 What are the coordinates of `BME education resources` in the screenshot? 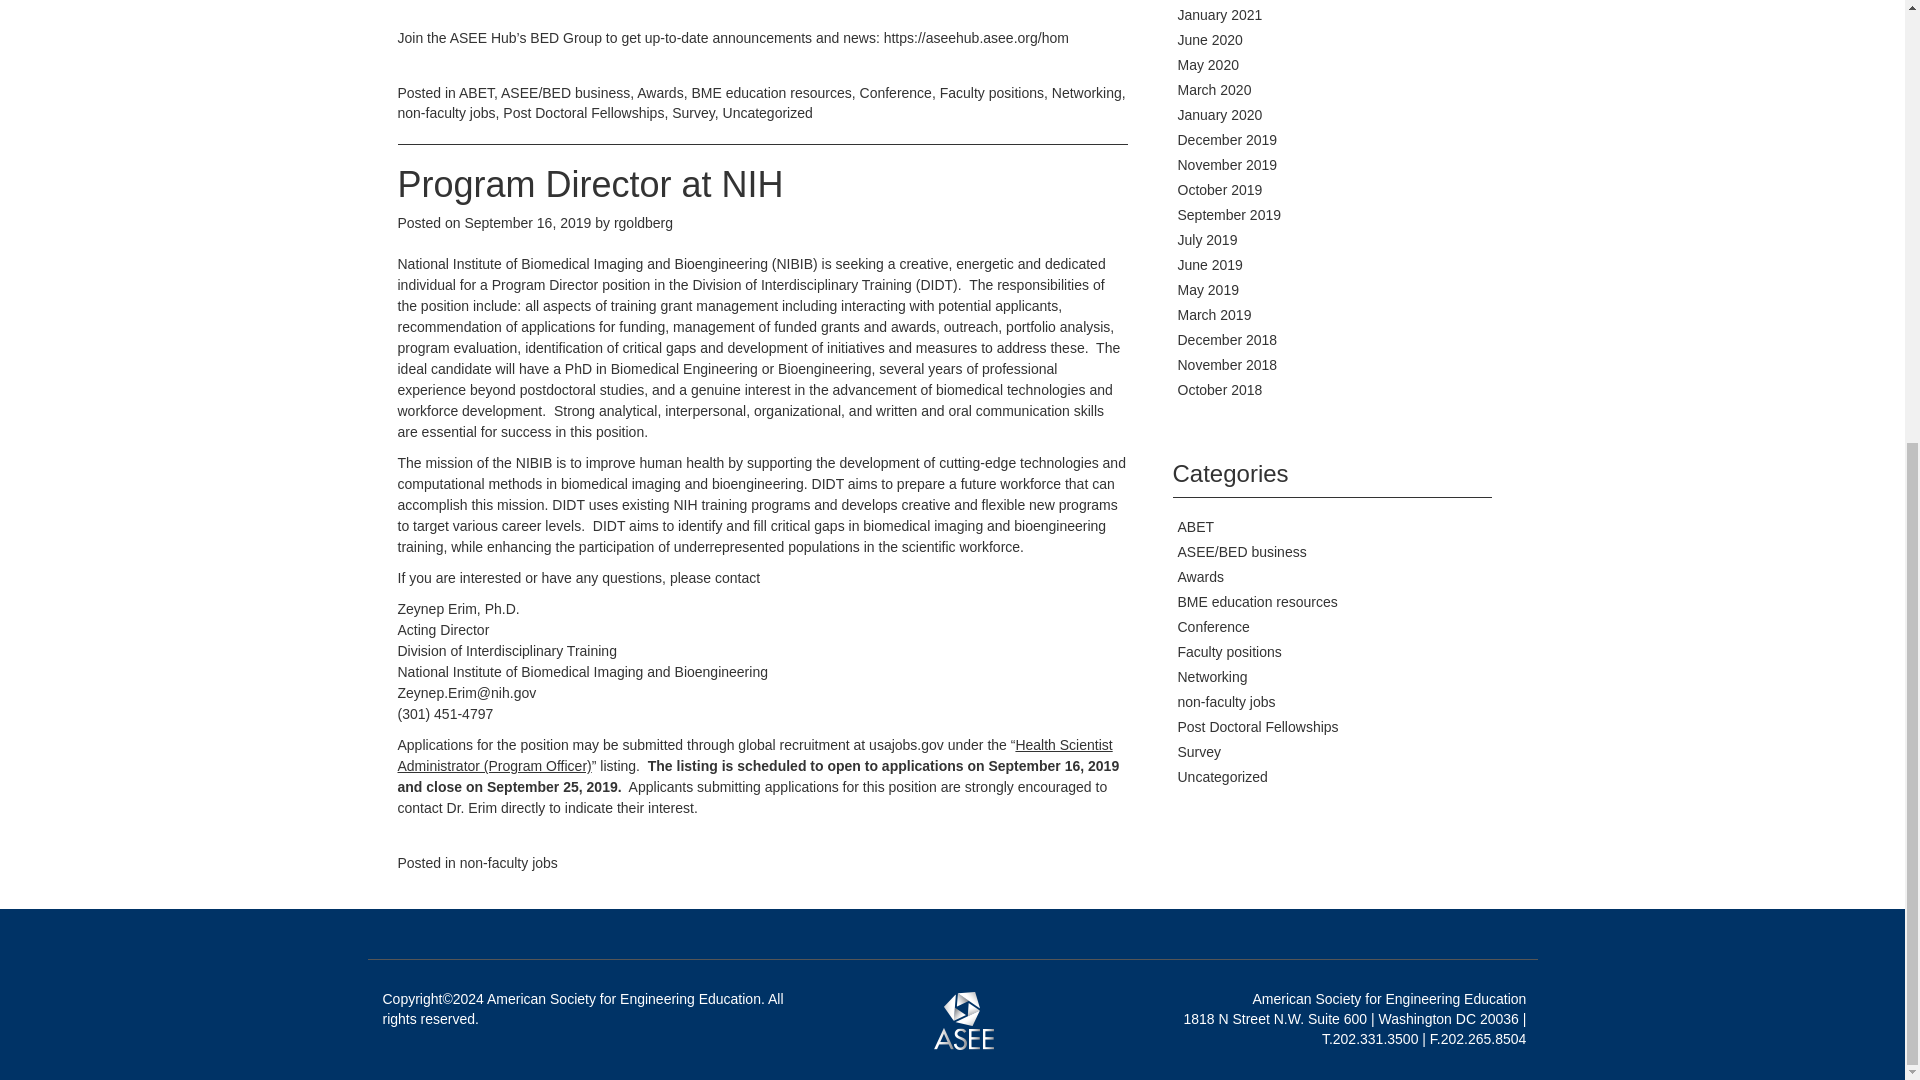 It's located at (770, 93).